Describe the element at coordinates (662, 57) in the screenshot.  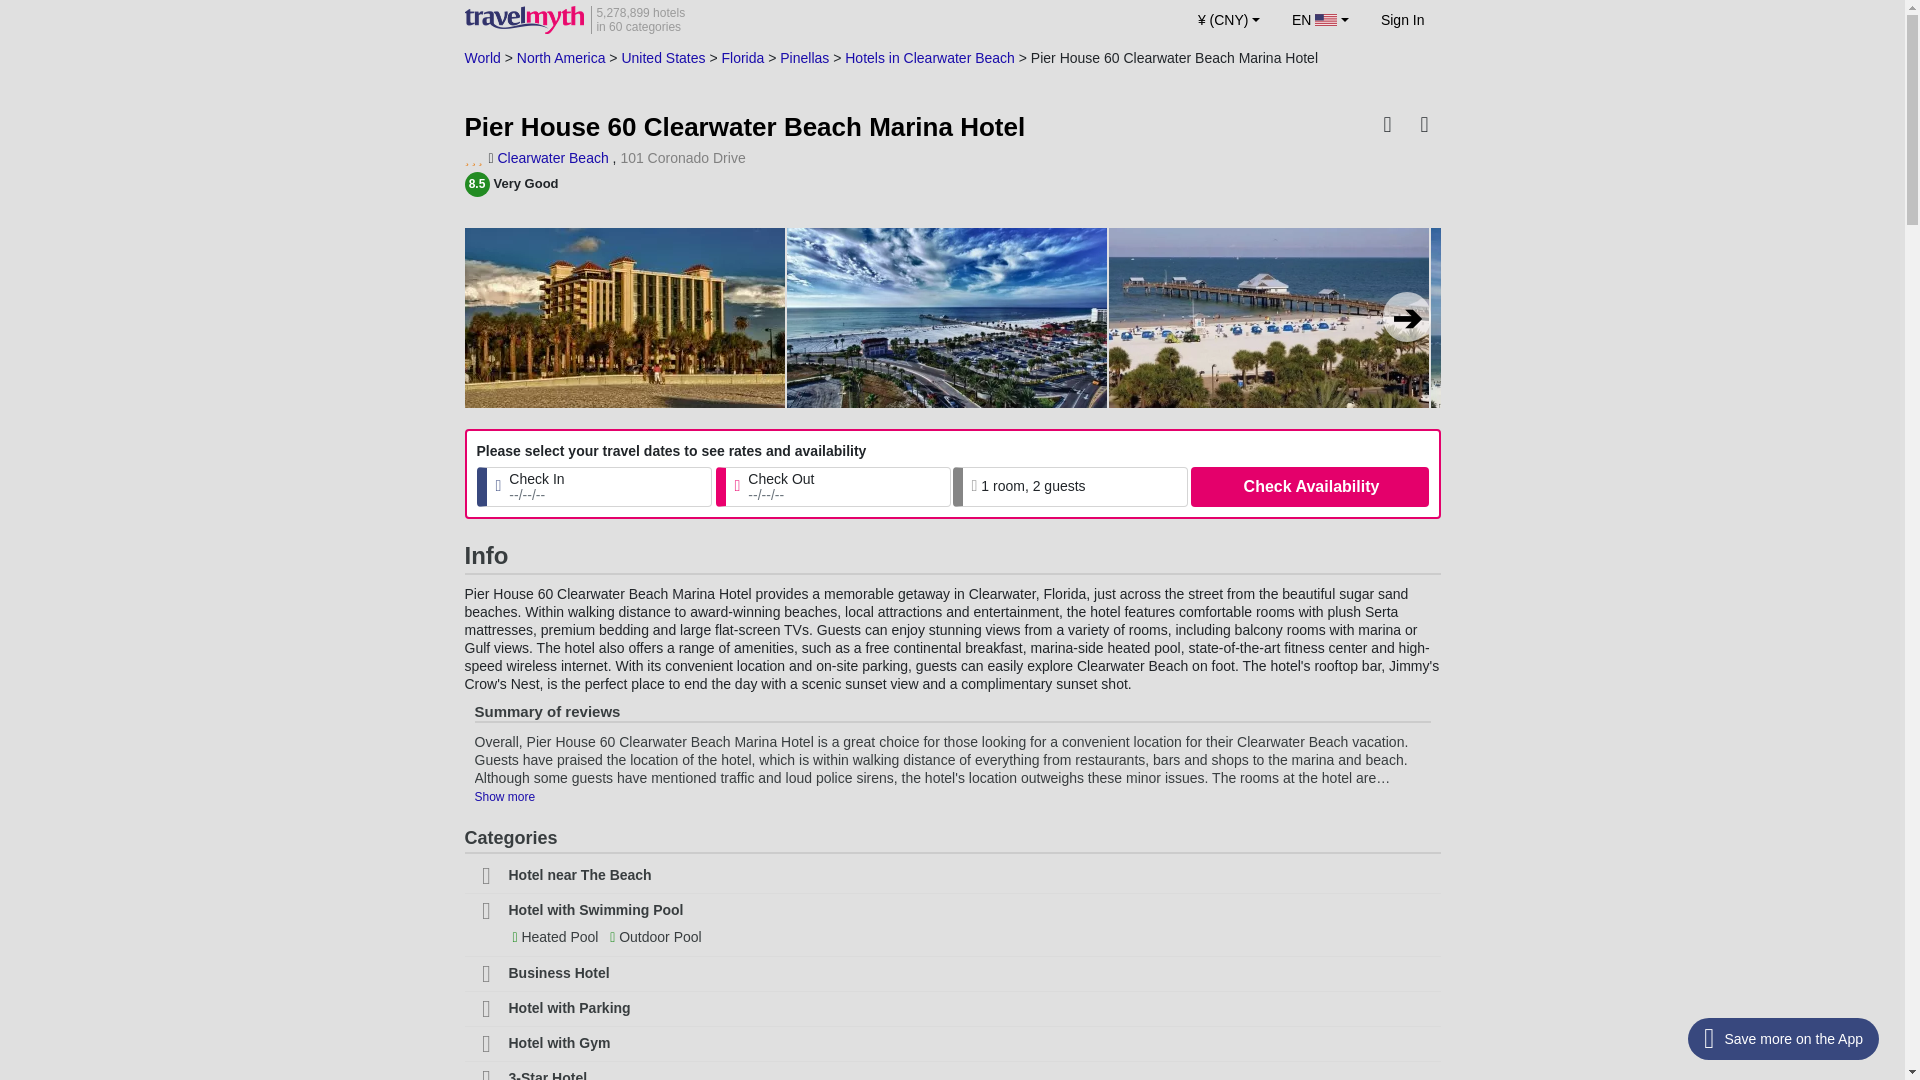
I see `United States` at that location.